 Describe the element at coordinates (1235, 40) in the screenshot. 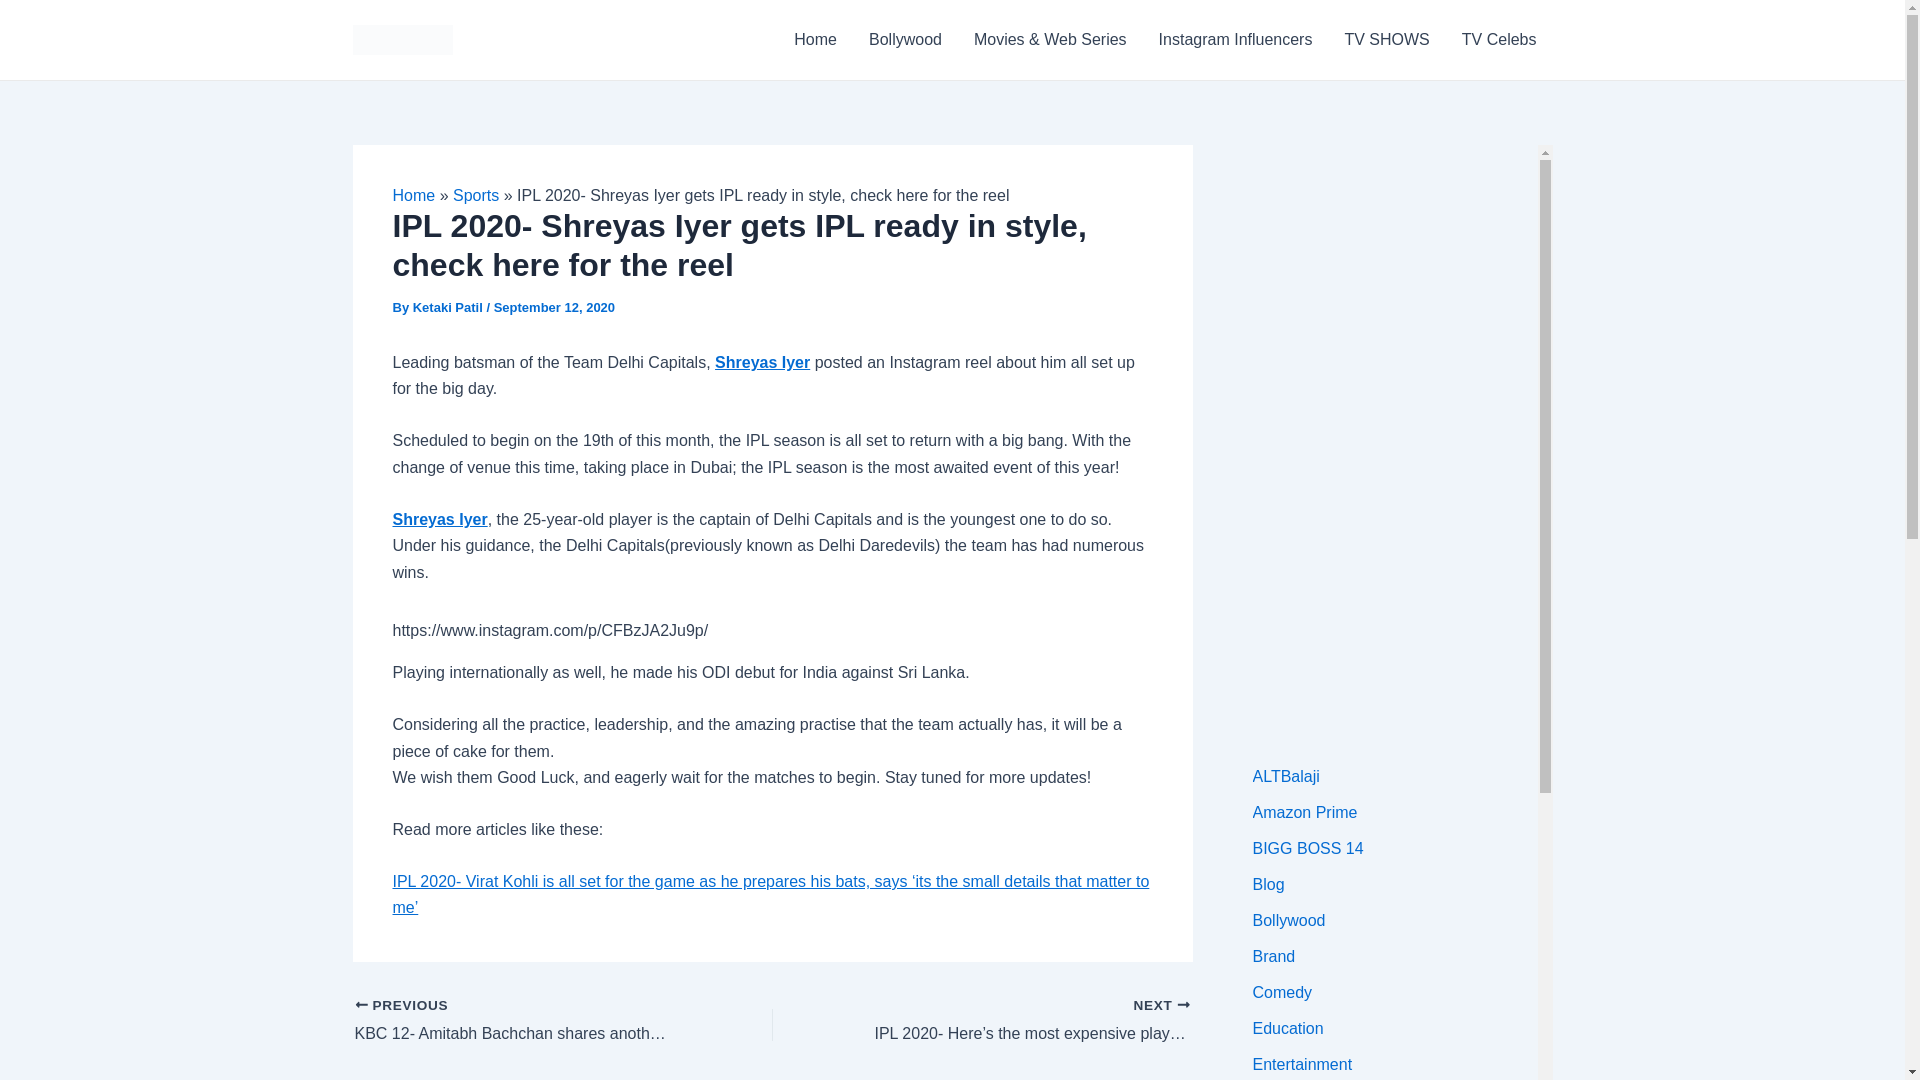

I see `Instagram Influencers` at that location.